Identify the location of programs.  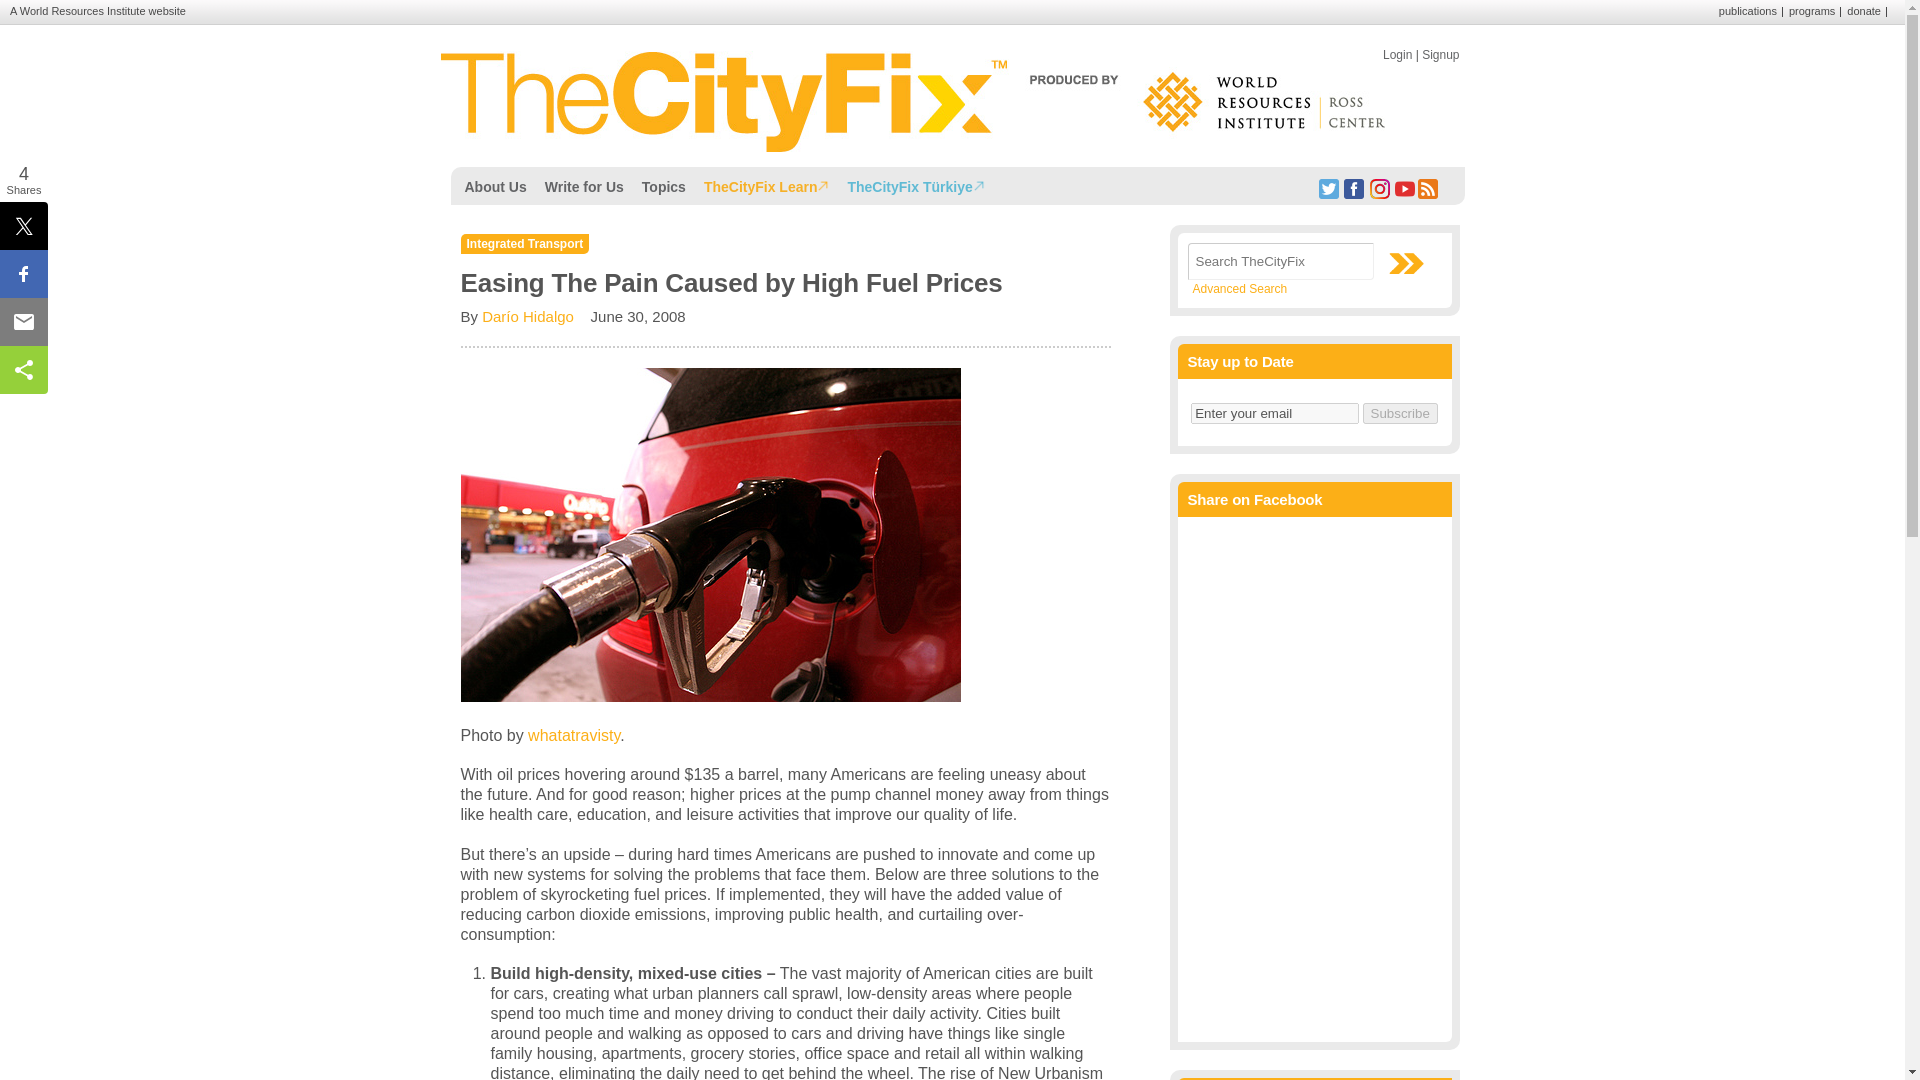
(1812, 11).